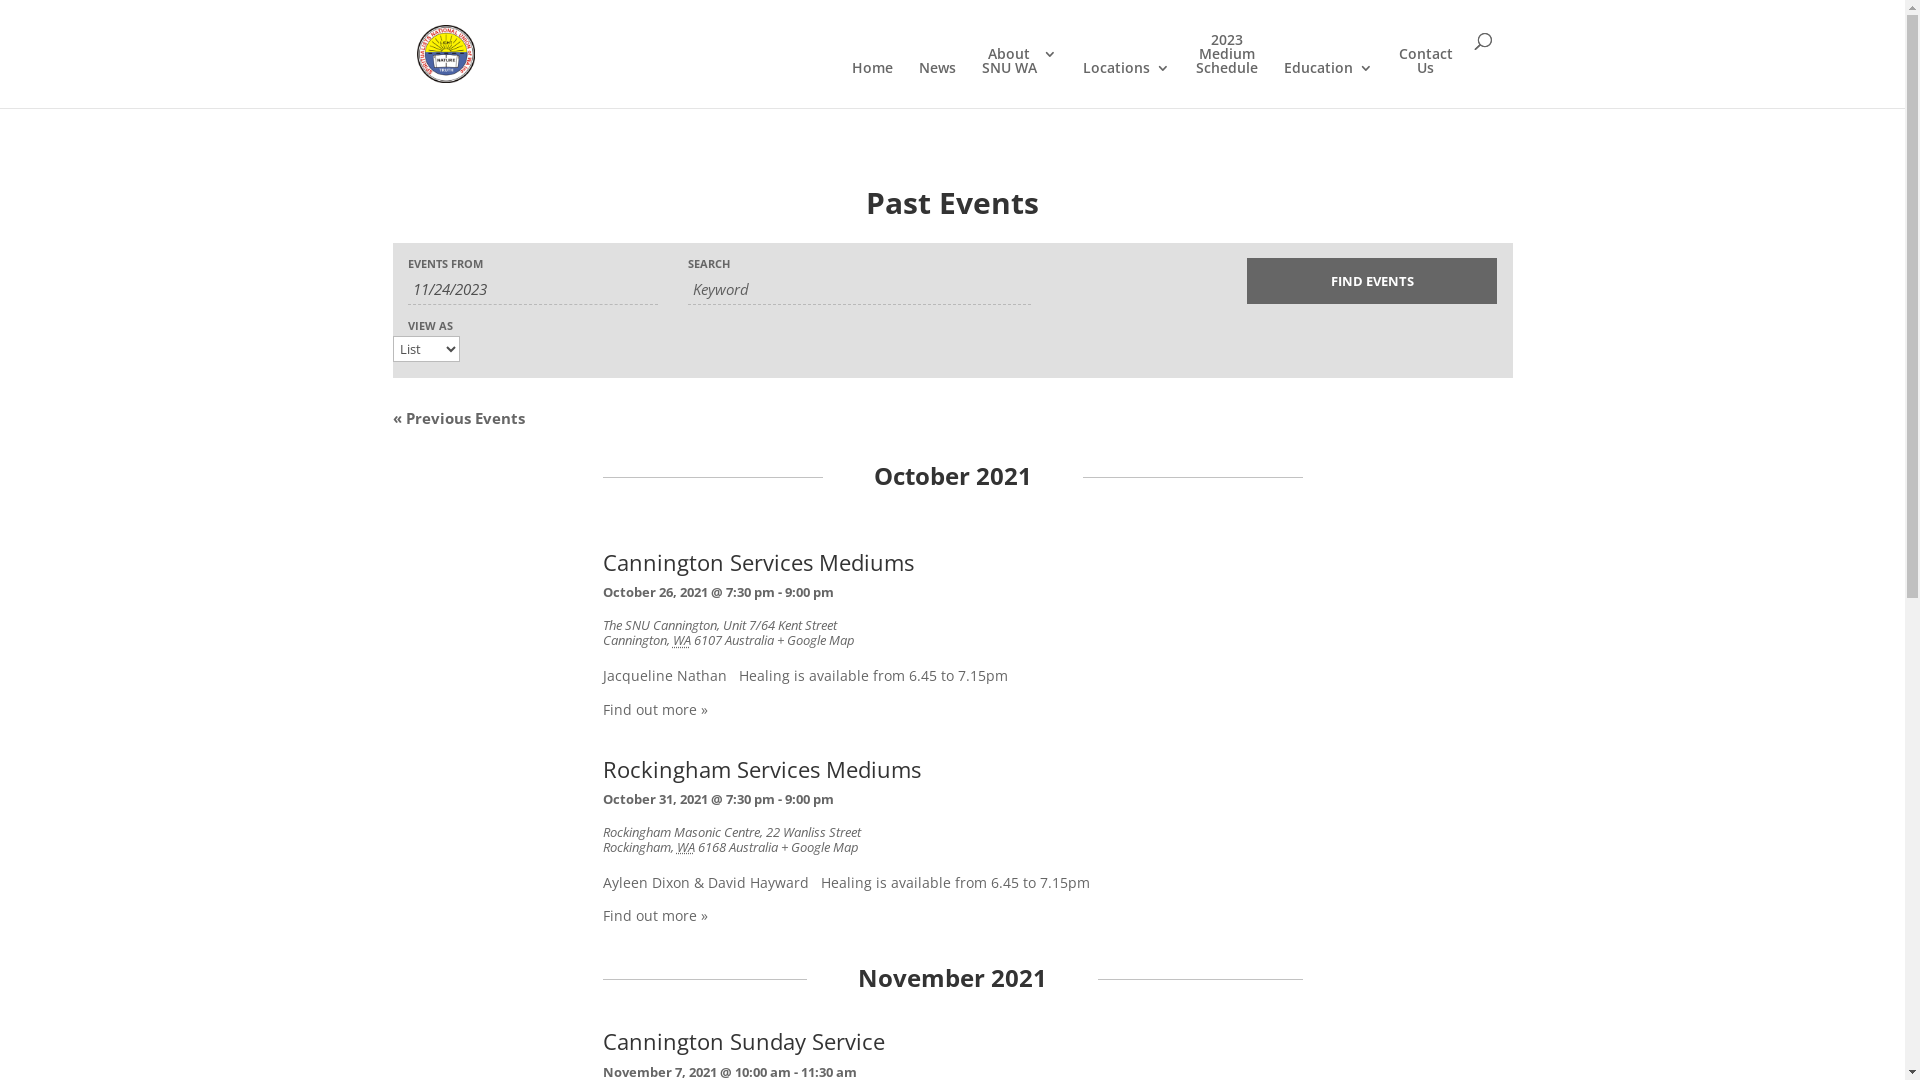  I want to click on Education, so click(1328, 84).